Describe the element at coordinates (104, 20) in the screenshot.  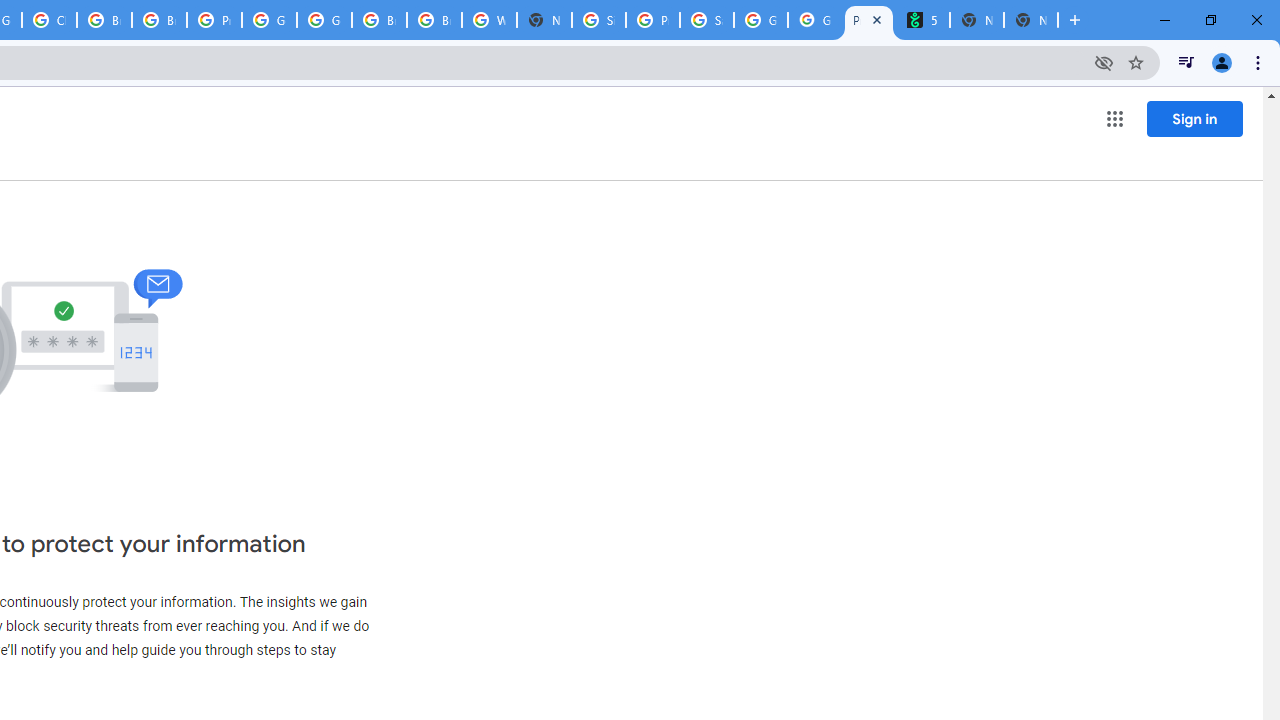
I see `Browse Chrome as a guest - Computer - Google Chrome Help` at that location.